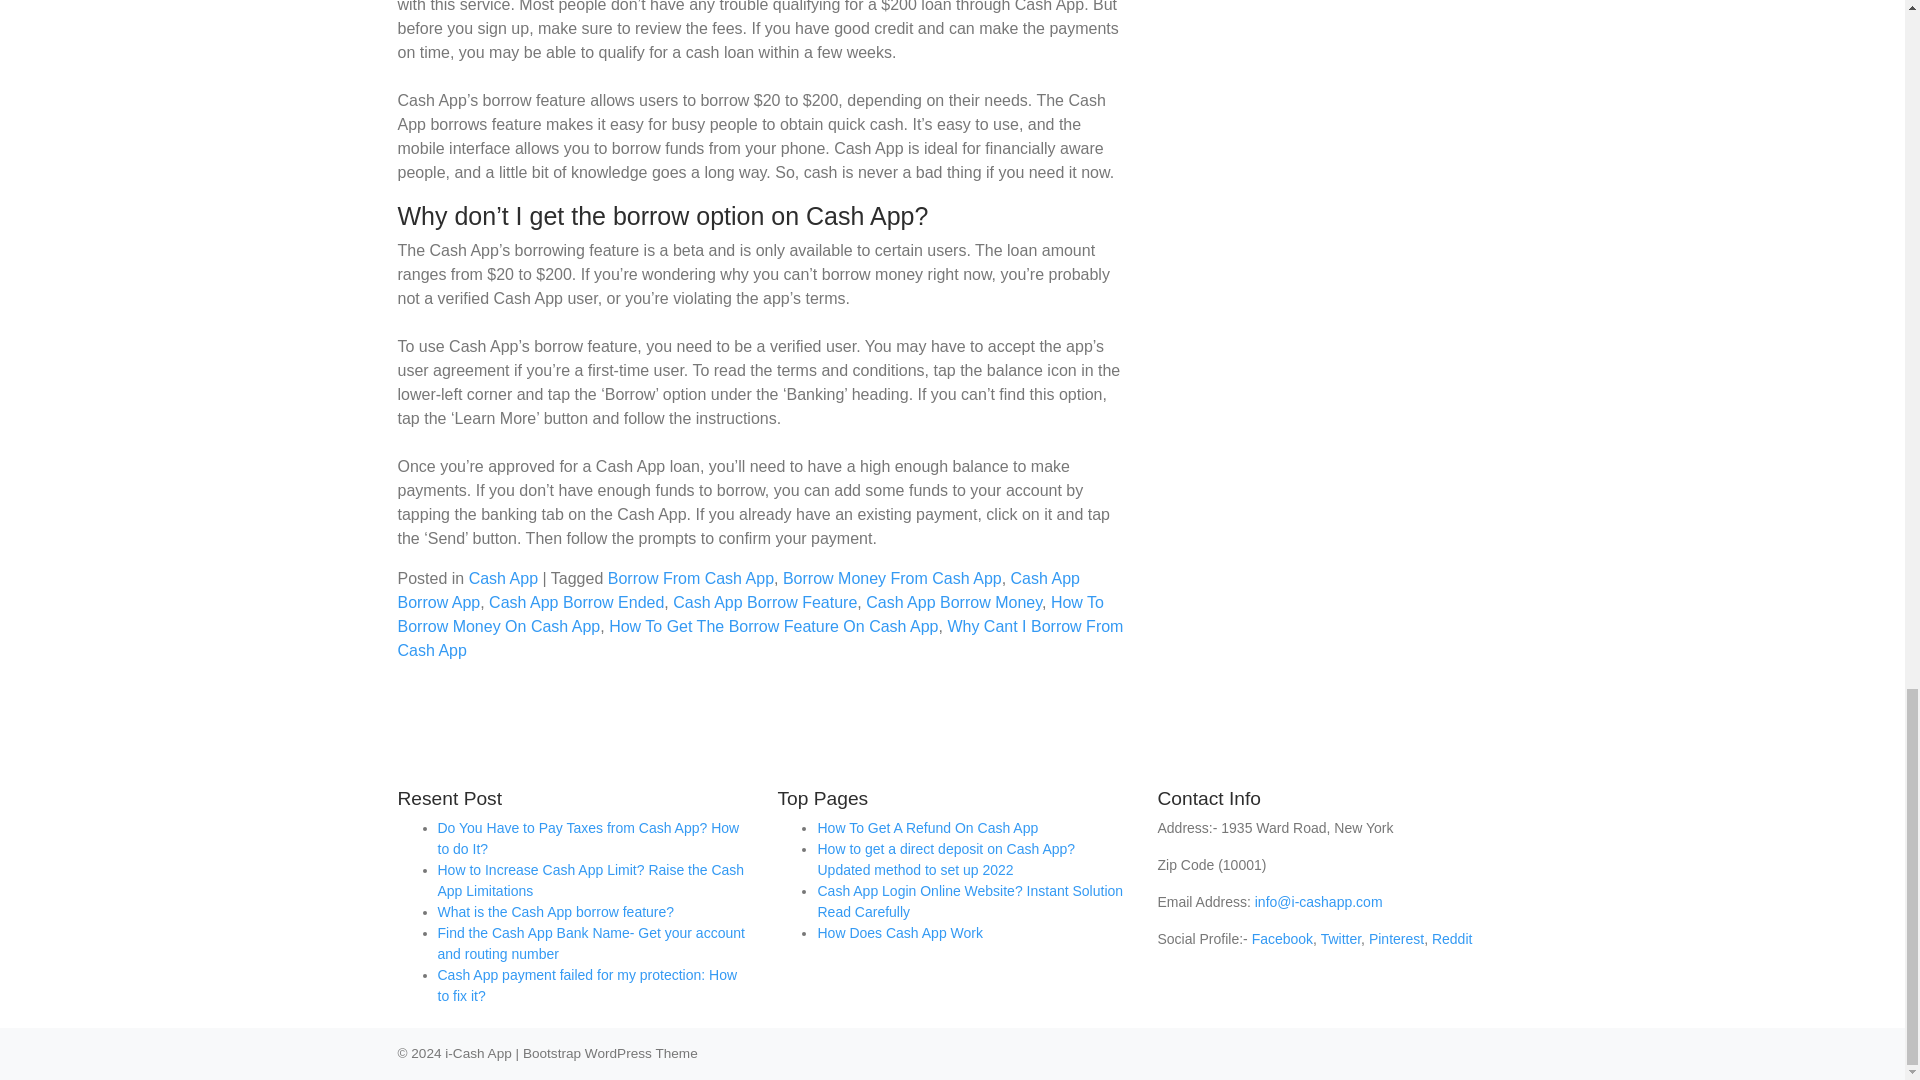 The width and height of the screenshot is (1920, 1080). I want to click on How To Borrow Money On Cash App, so click(750, 614).